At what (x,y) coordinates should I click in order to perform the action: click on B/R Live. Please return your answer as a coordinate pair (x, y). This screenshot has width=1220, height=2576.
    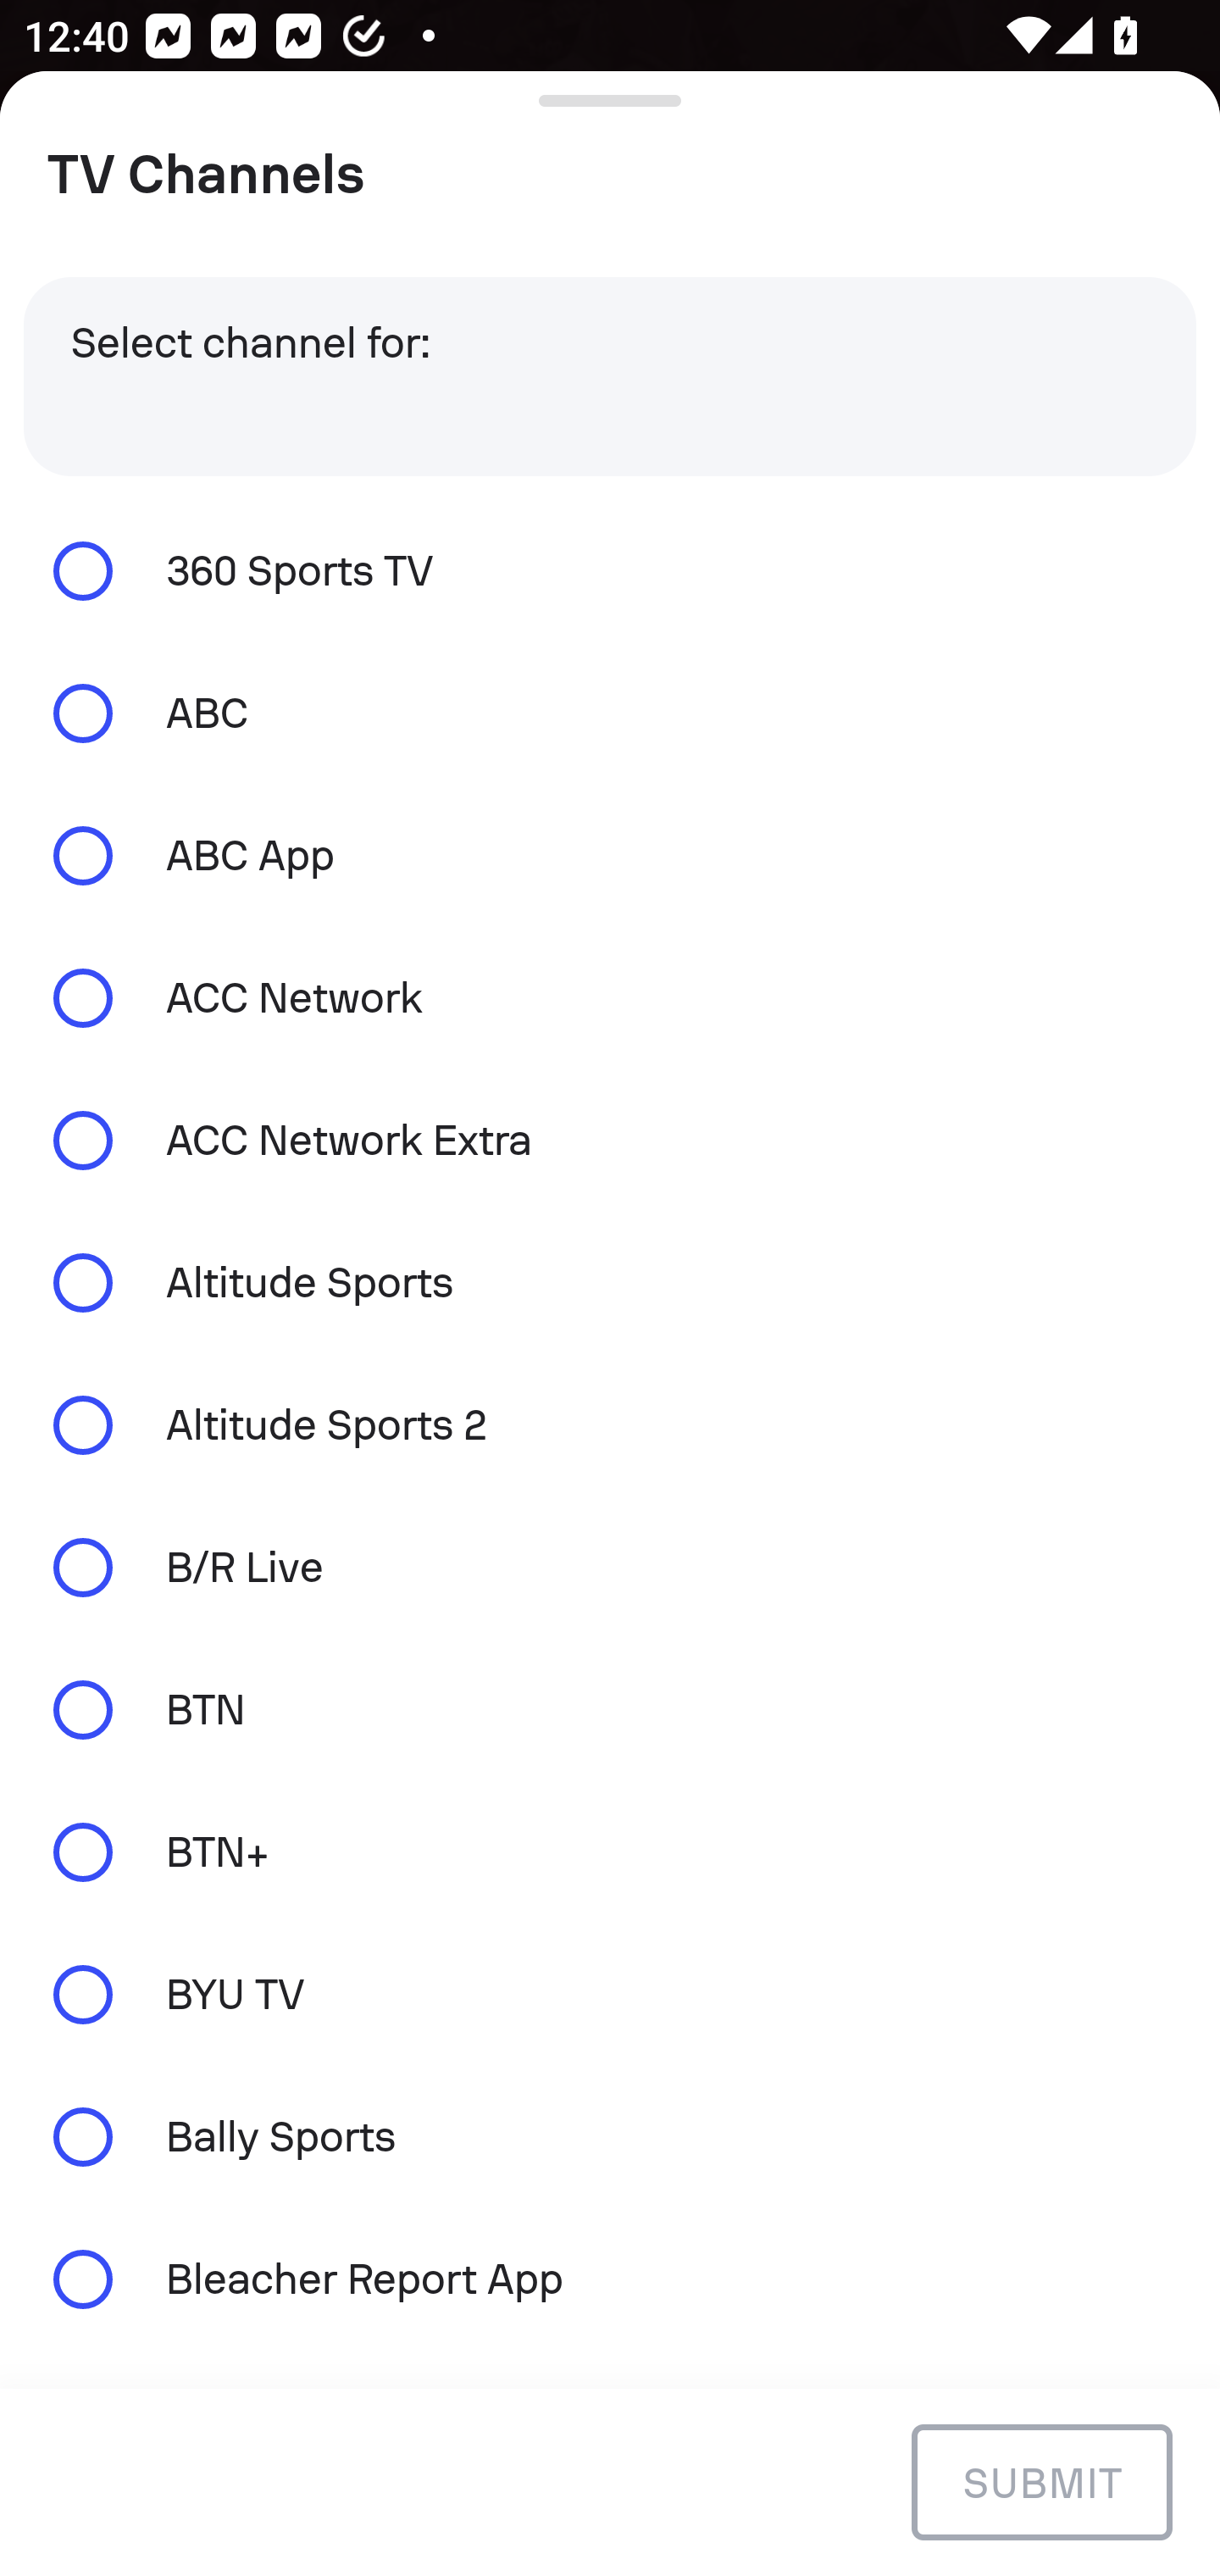
    Looking at the image, I should click on (610, 1568).